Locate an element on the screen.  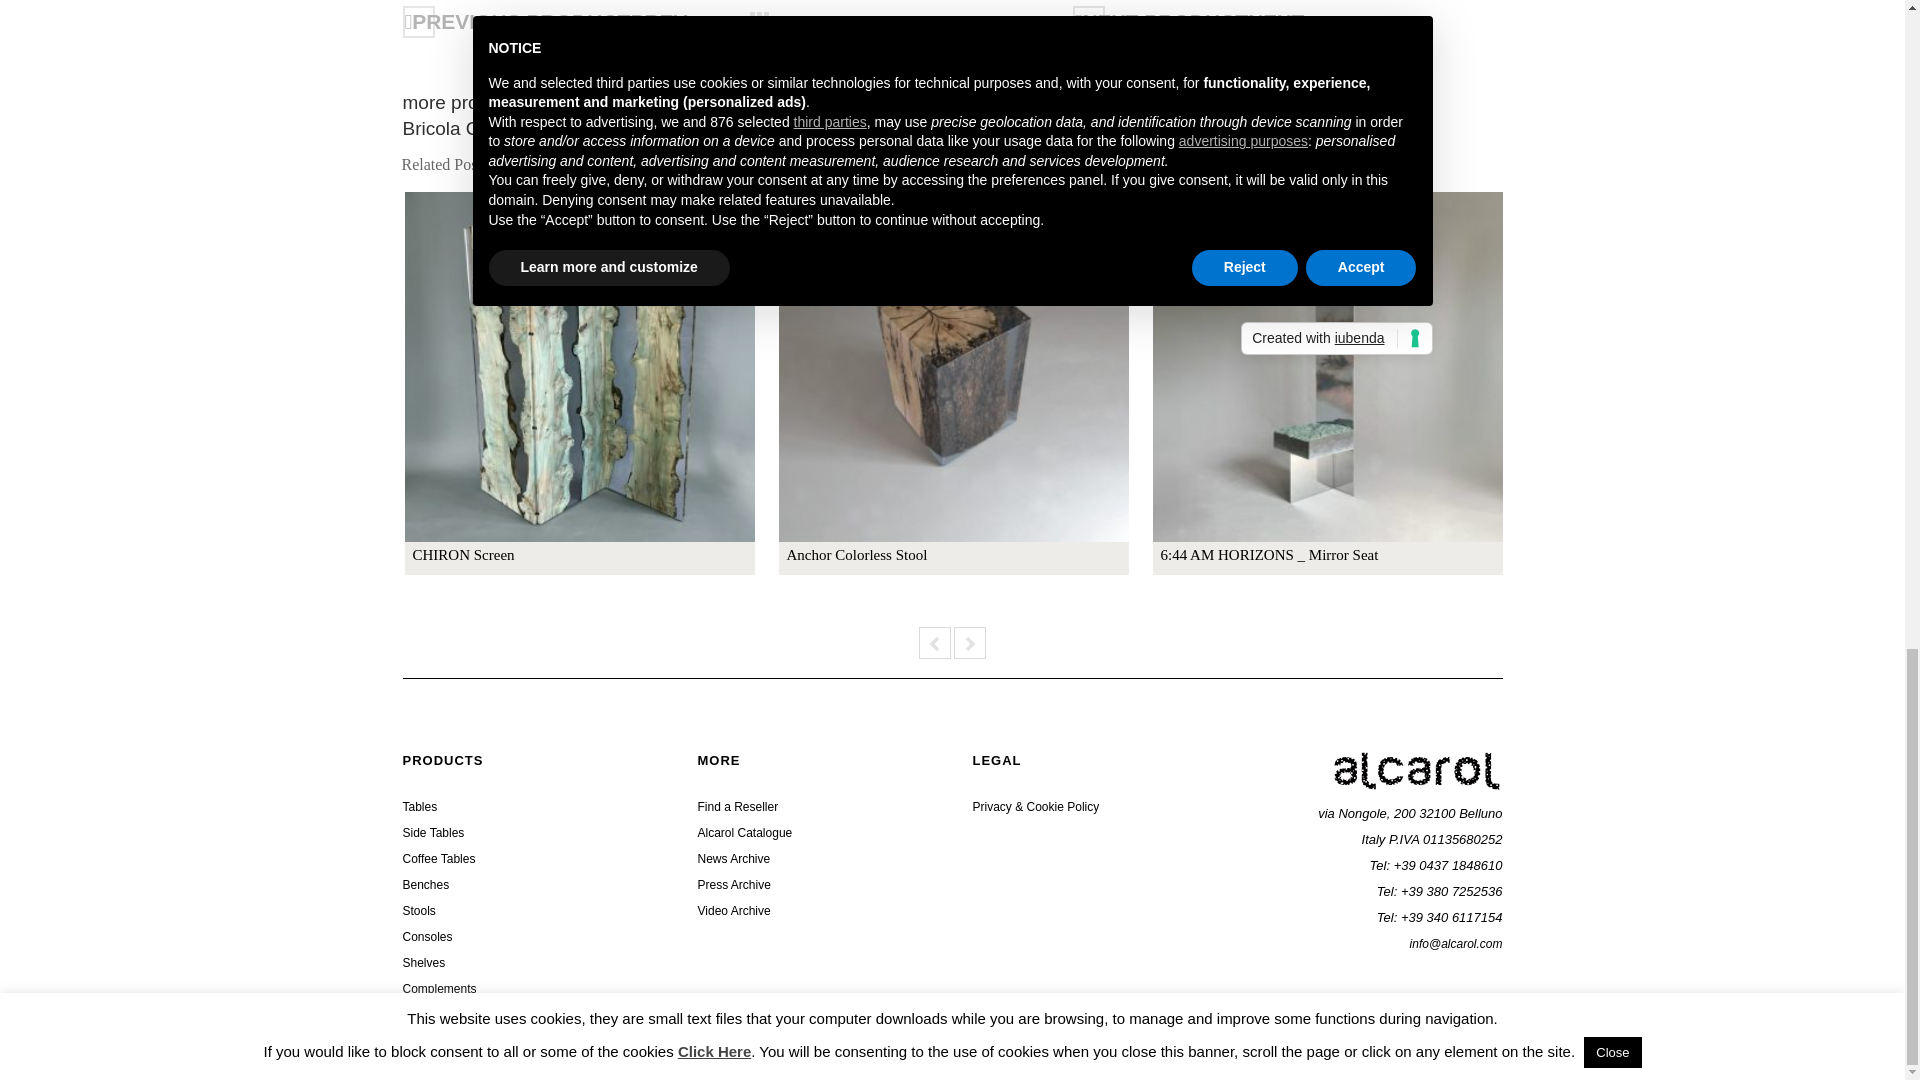
Alcarol tables is located at coordinates (419, 807).